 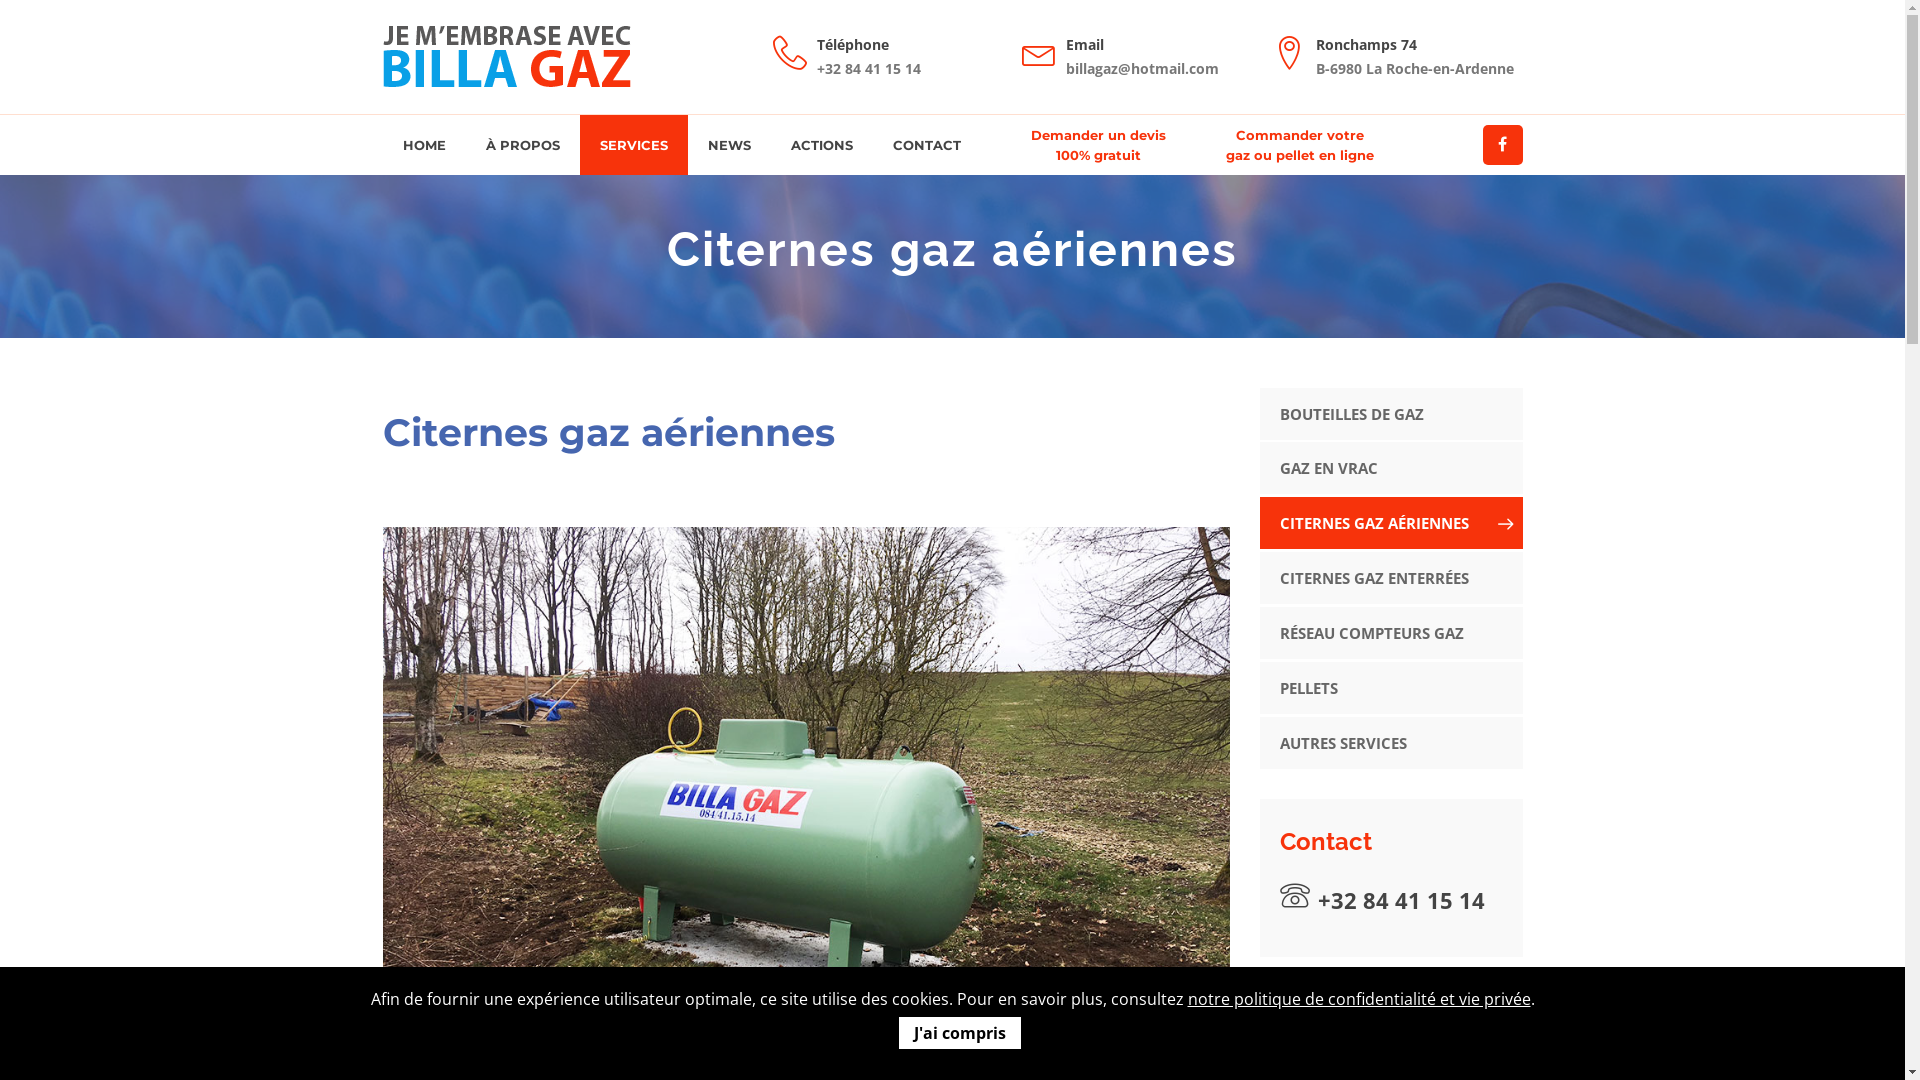 I want to click on CONTACT, so click(x=926, y=145).